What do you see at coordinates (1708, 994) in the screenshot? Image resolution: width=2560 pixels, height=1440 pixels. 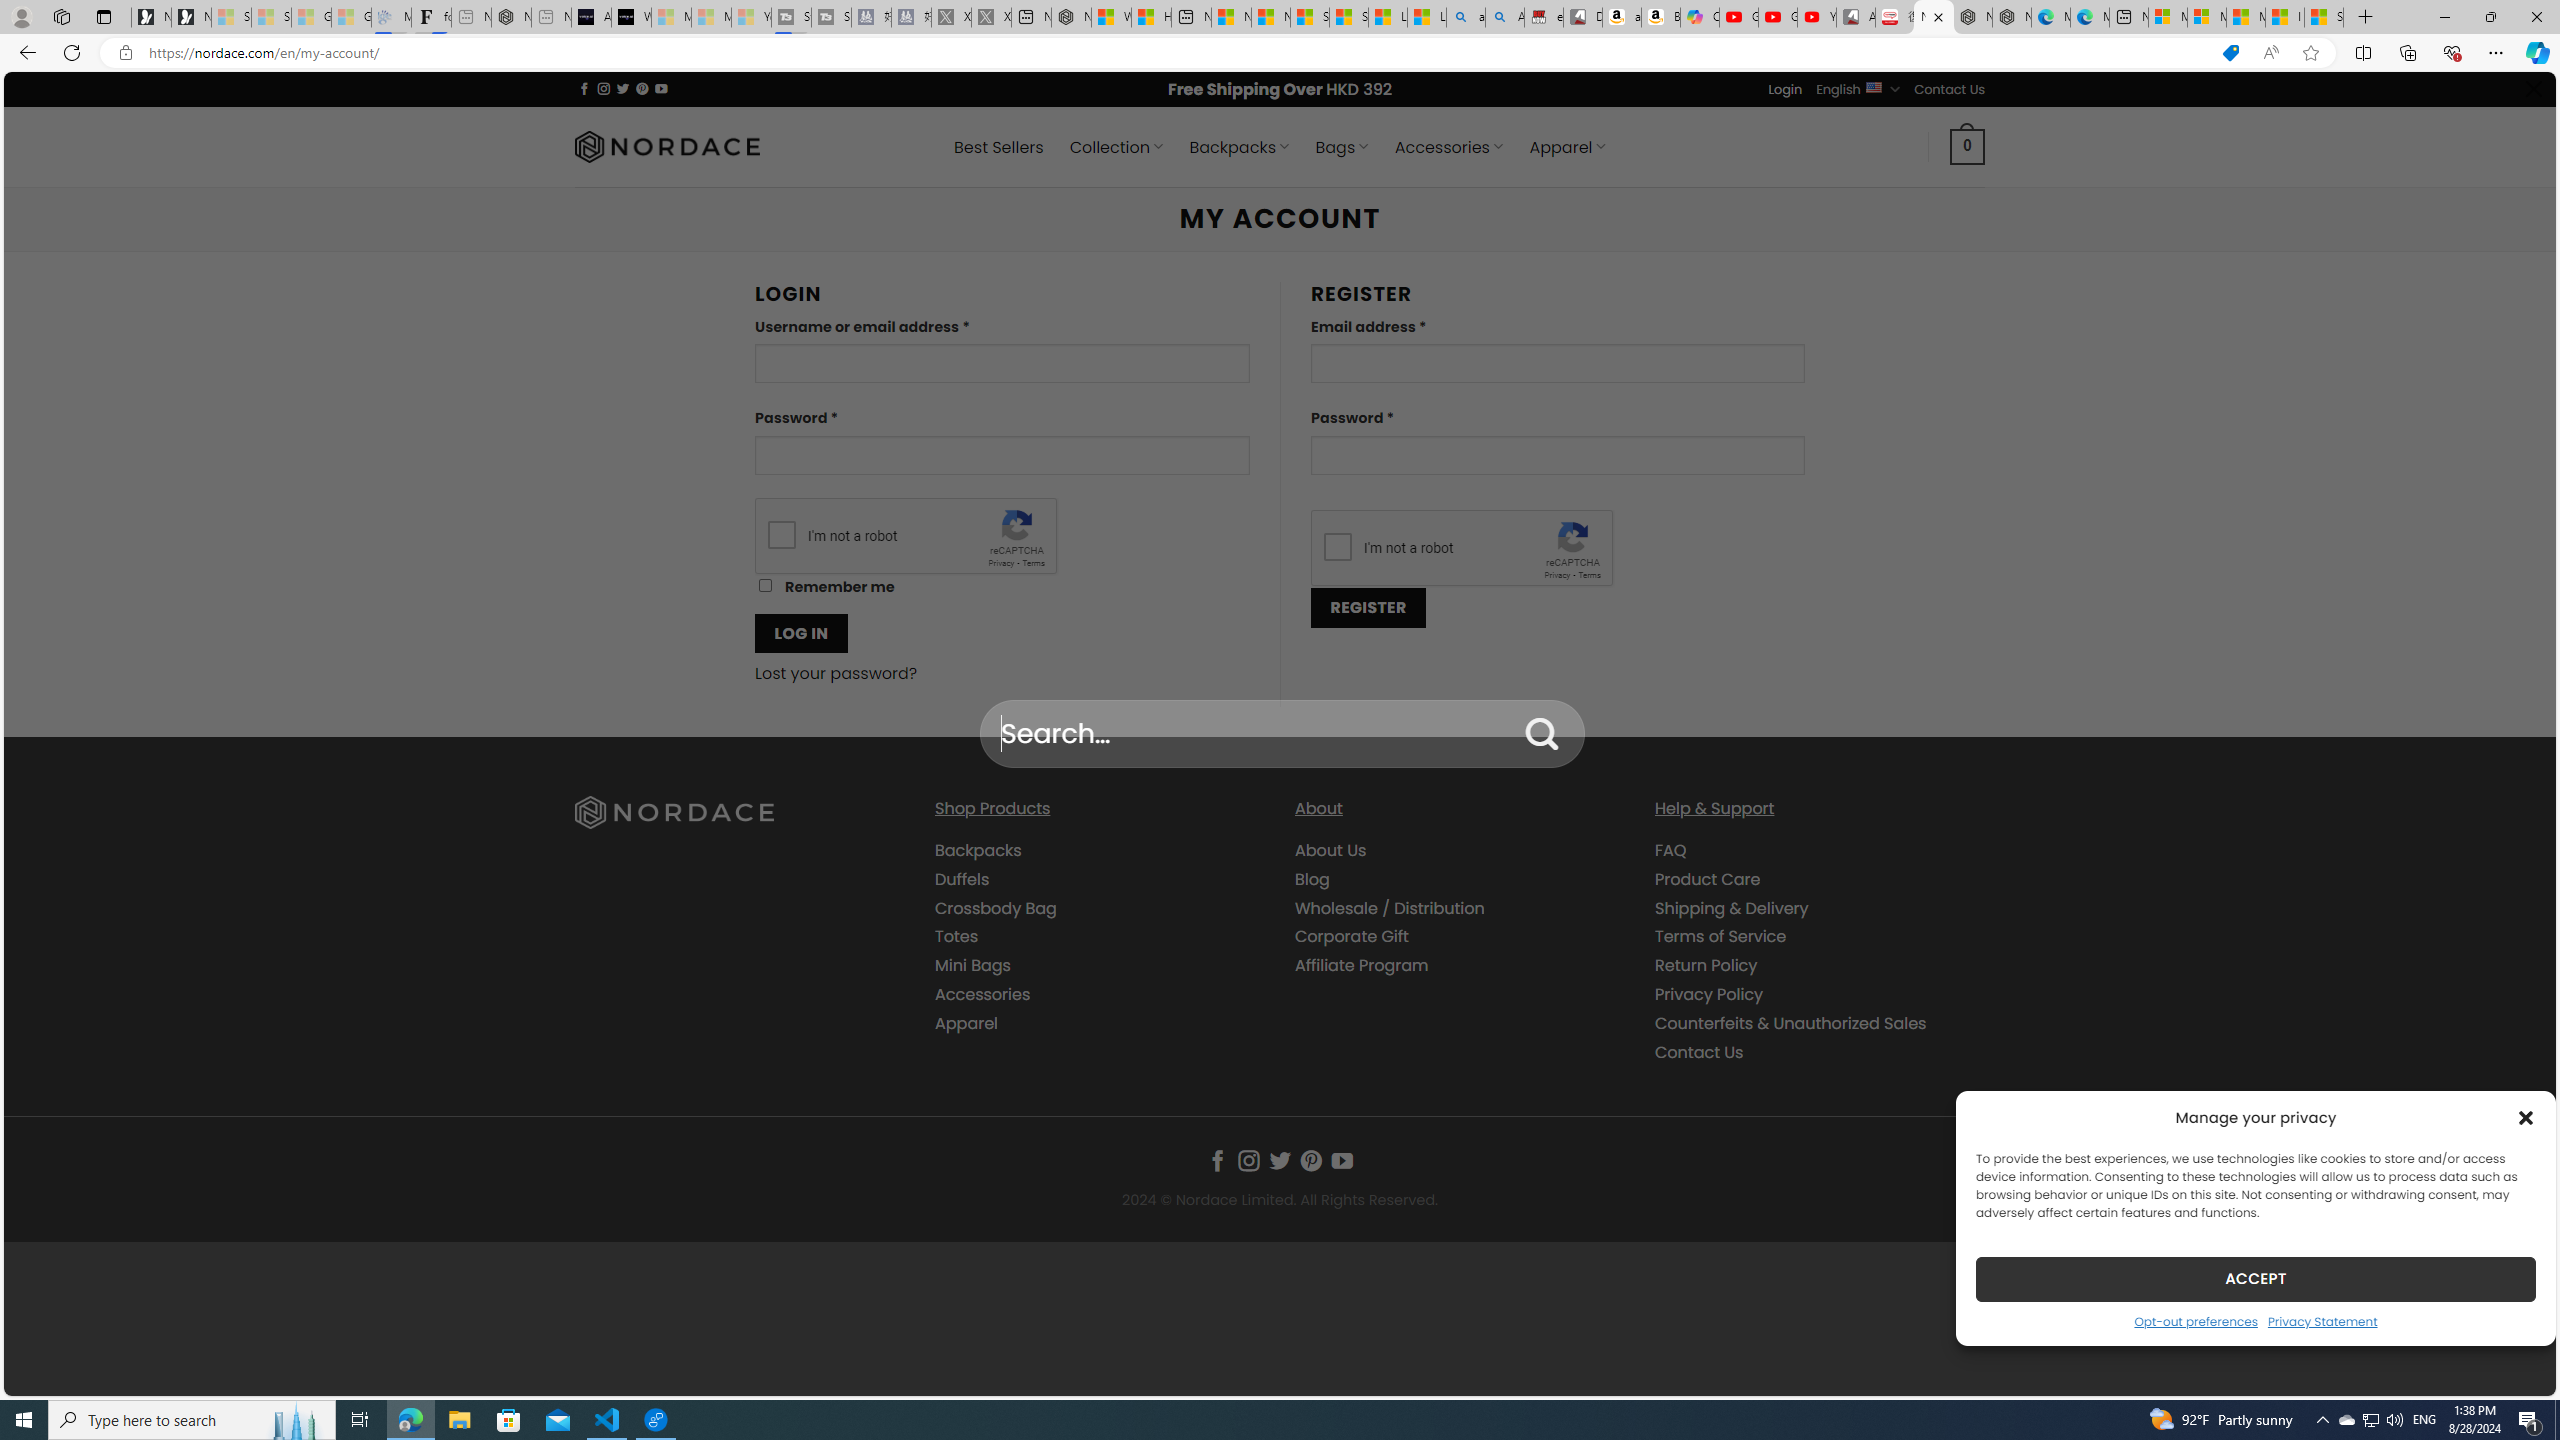 I see `Privacy Policy` at bounding box center [1708, 994].